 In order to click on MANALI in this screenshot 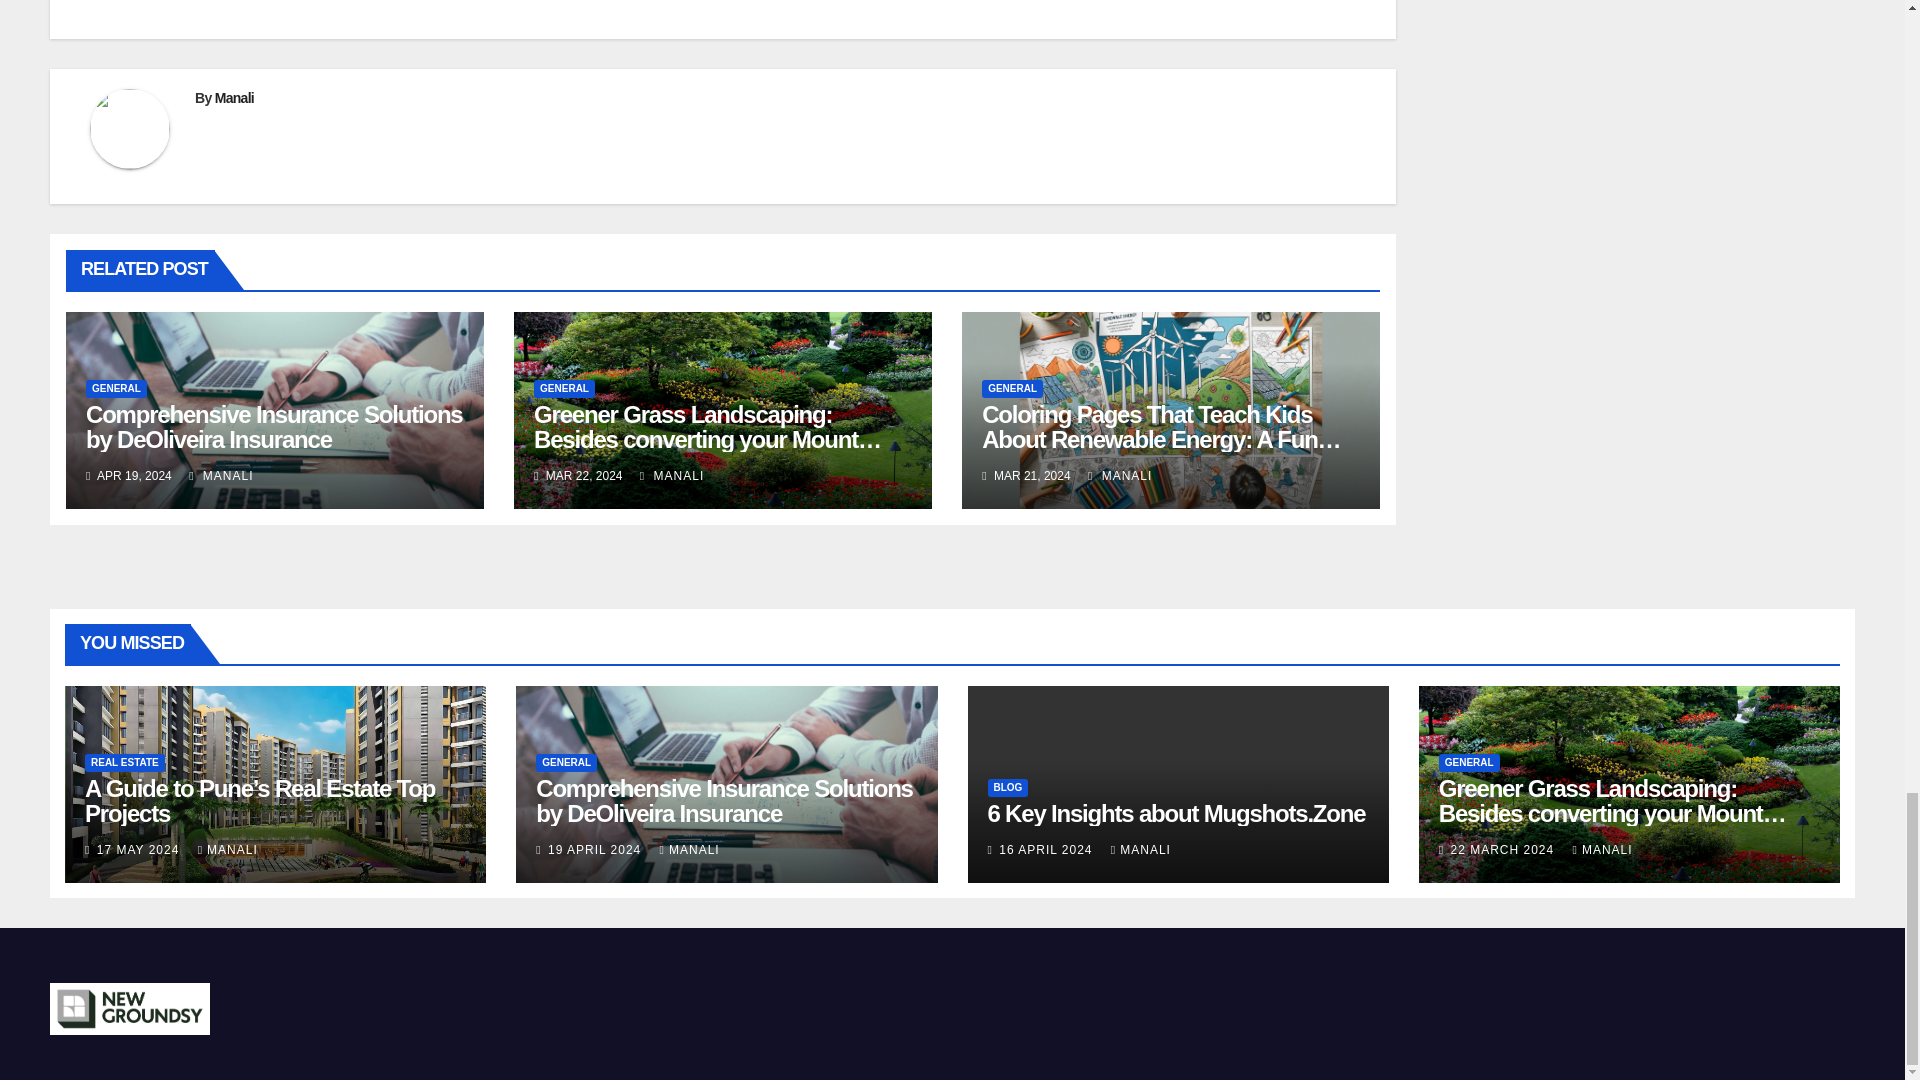, I will do `click(672, 475)`.